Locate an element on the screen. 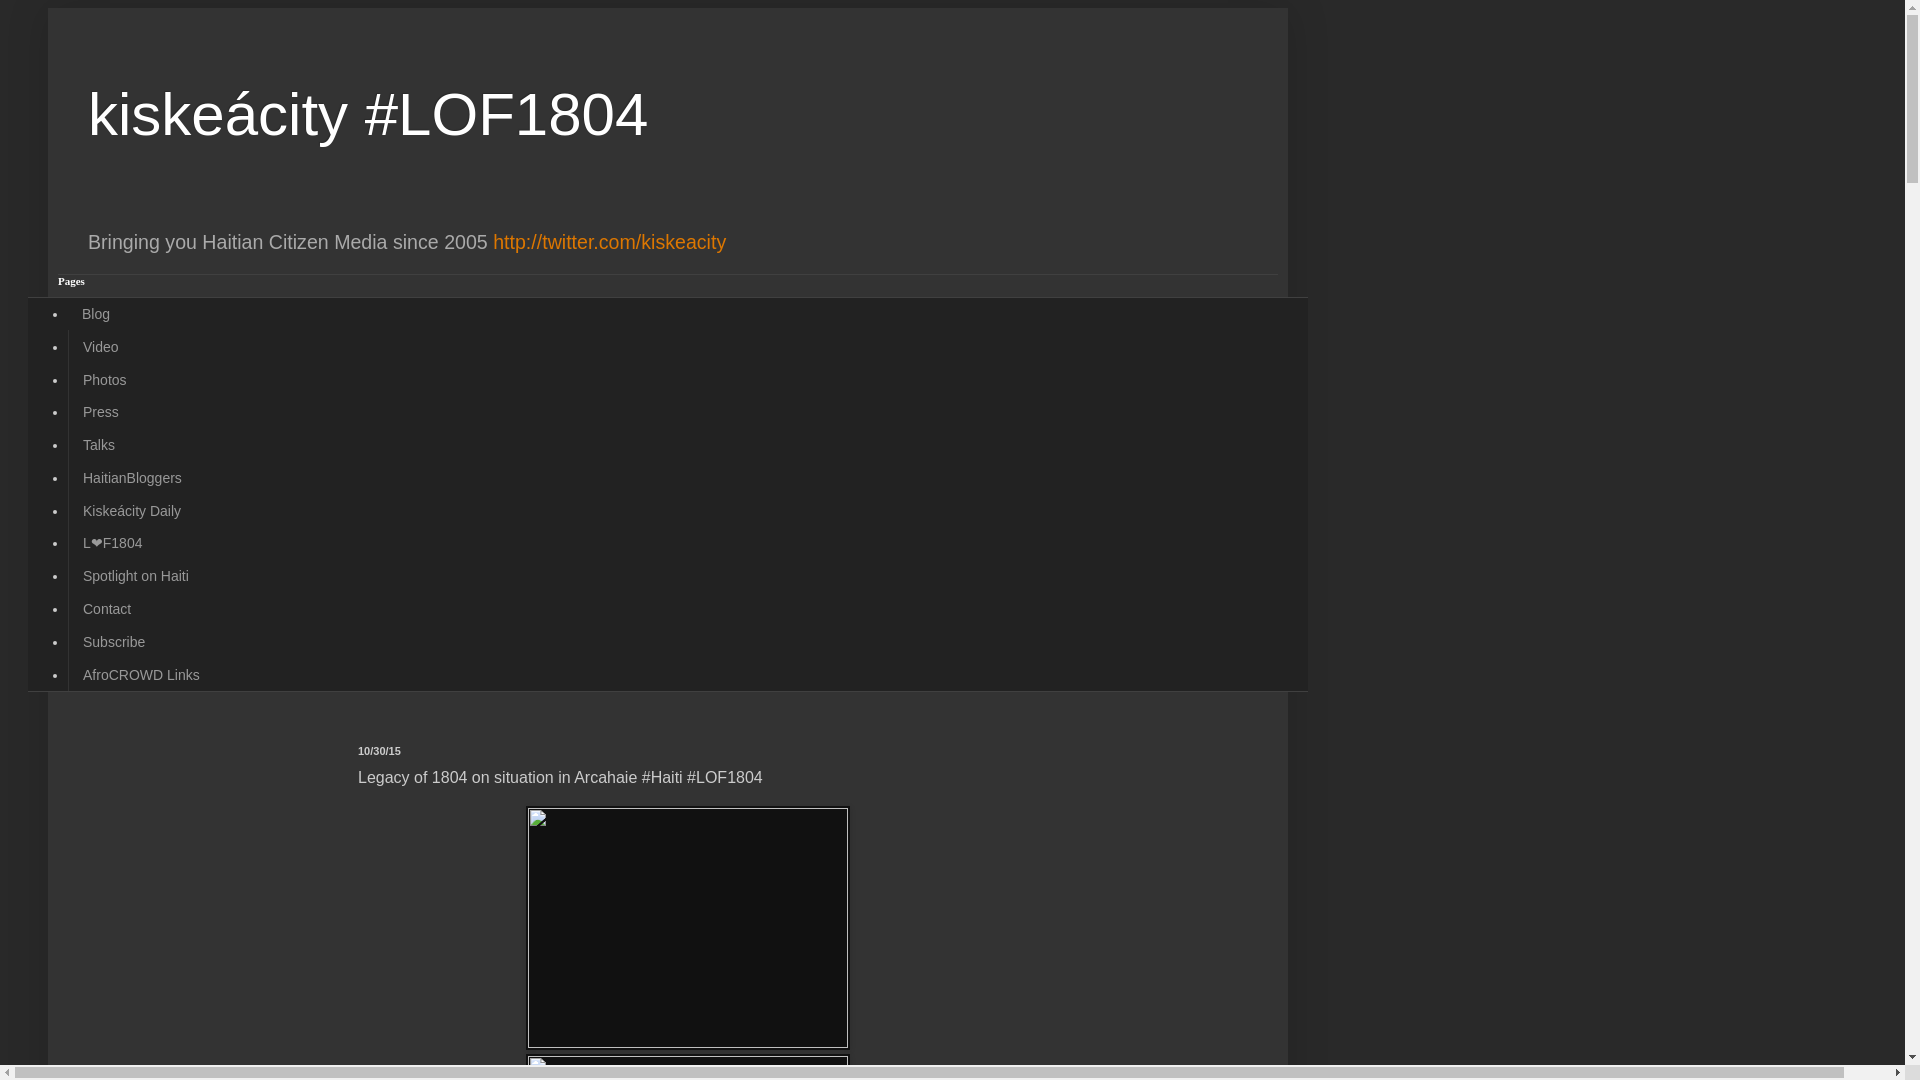 This screenshot has width=1920, height=1080. Subscribe is located at coordinates (113, 641).